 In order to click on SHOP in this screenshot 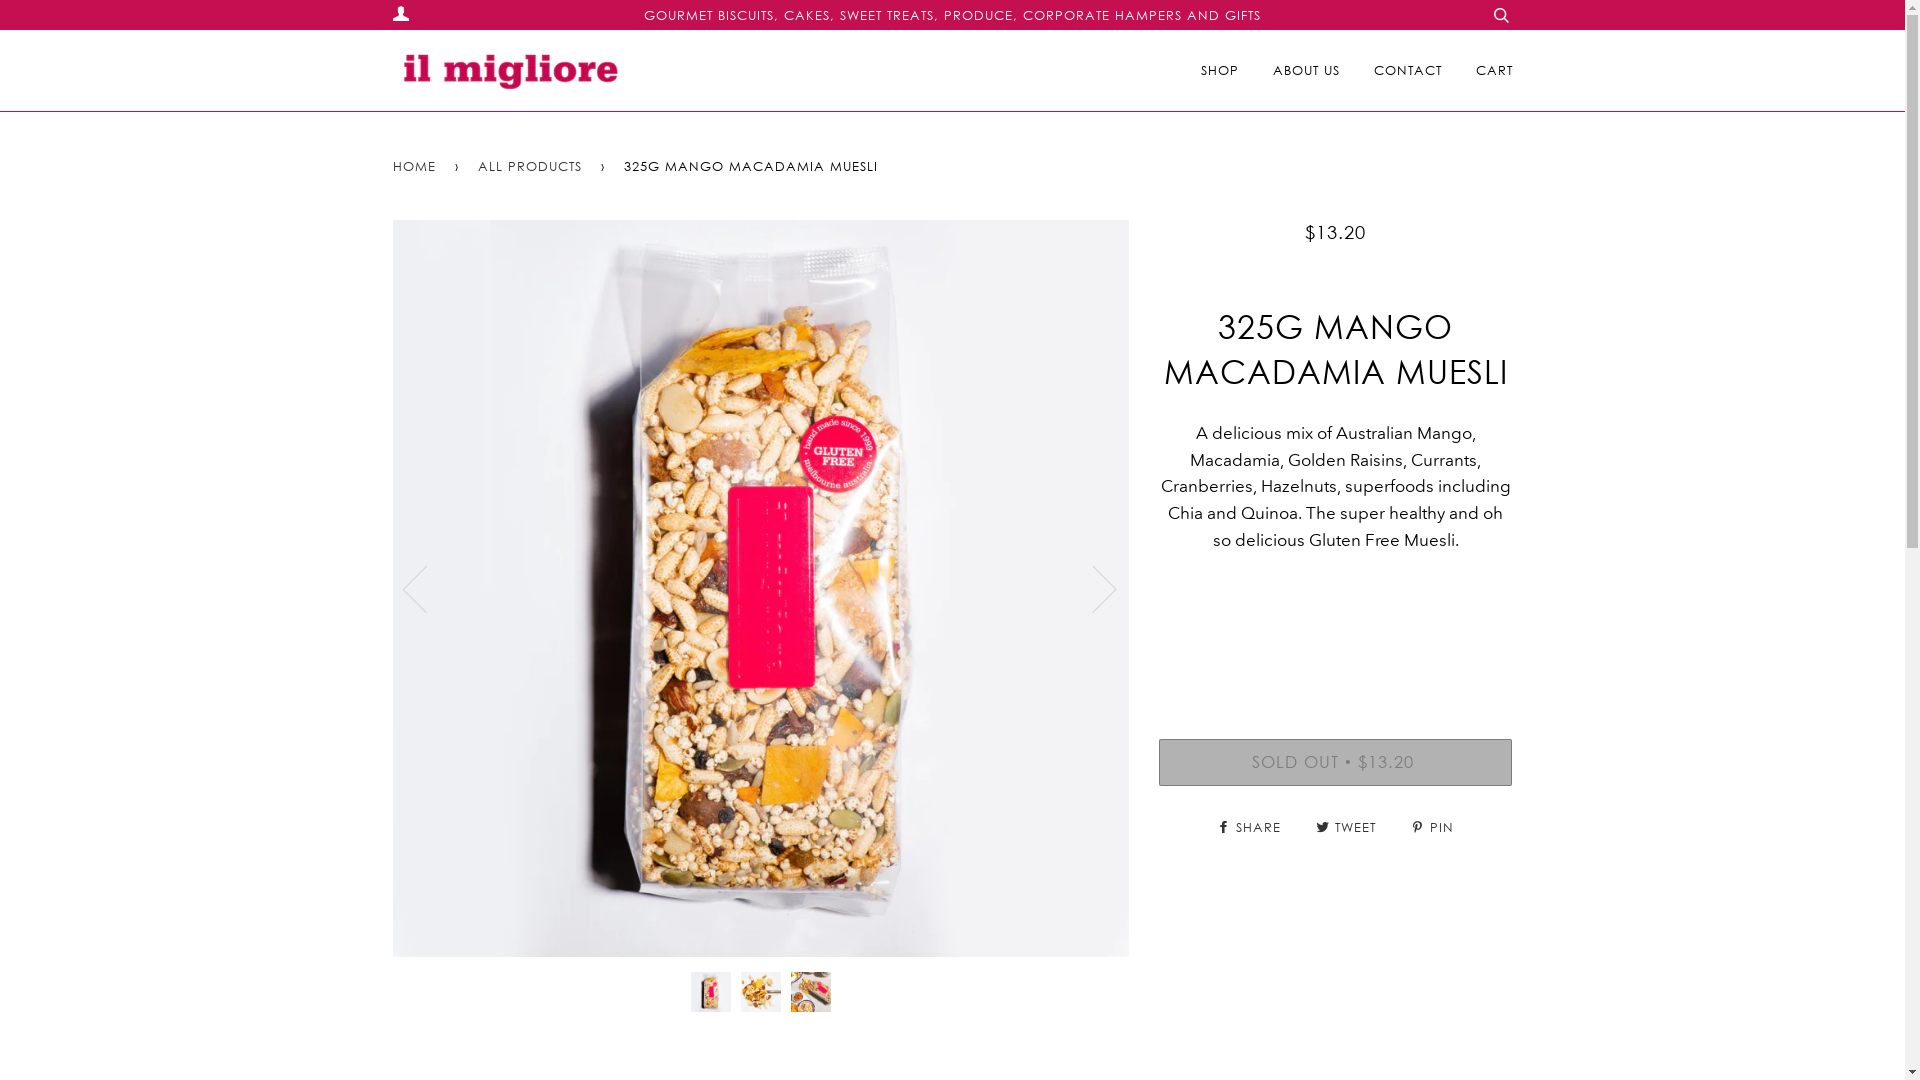, I will do `click(1219, 70)`.